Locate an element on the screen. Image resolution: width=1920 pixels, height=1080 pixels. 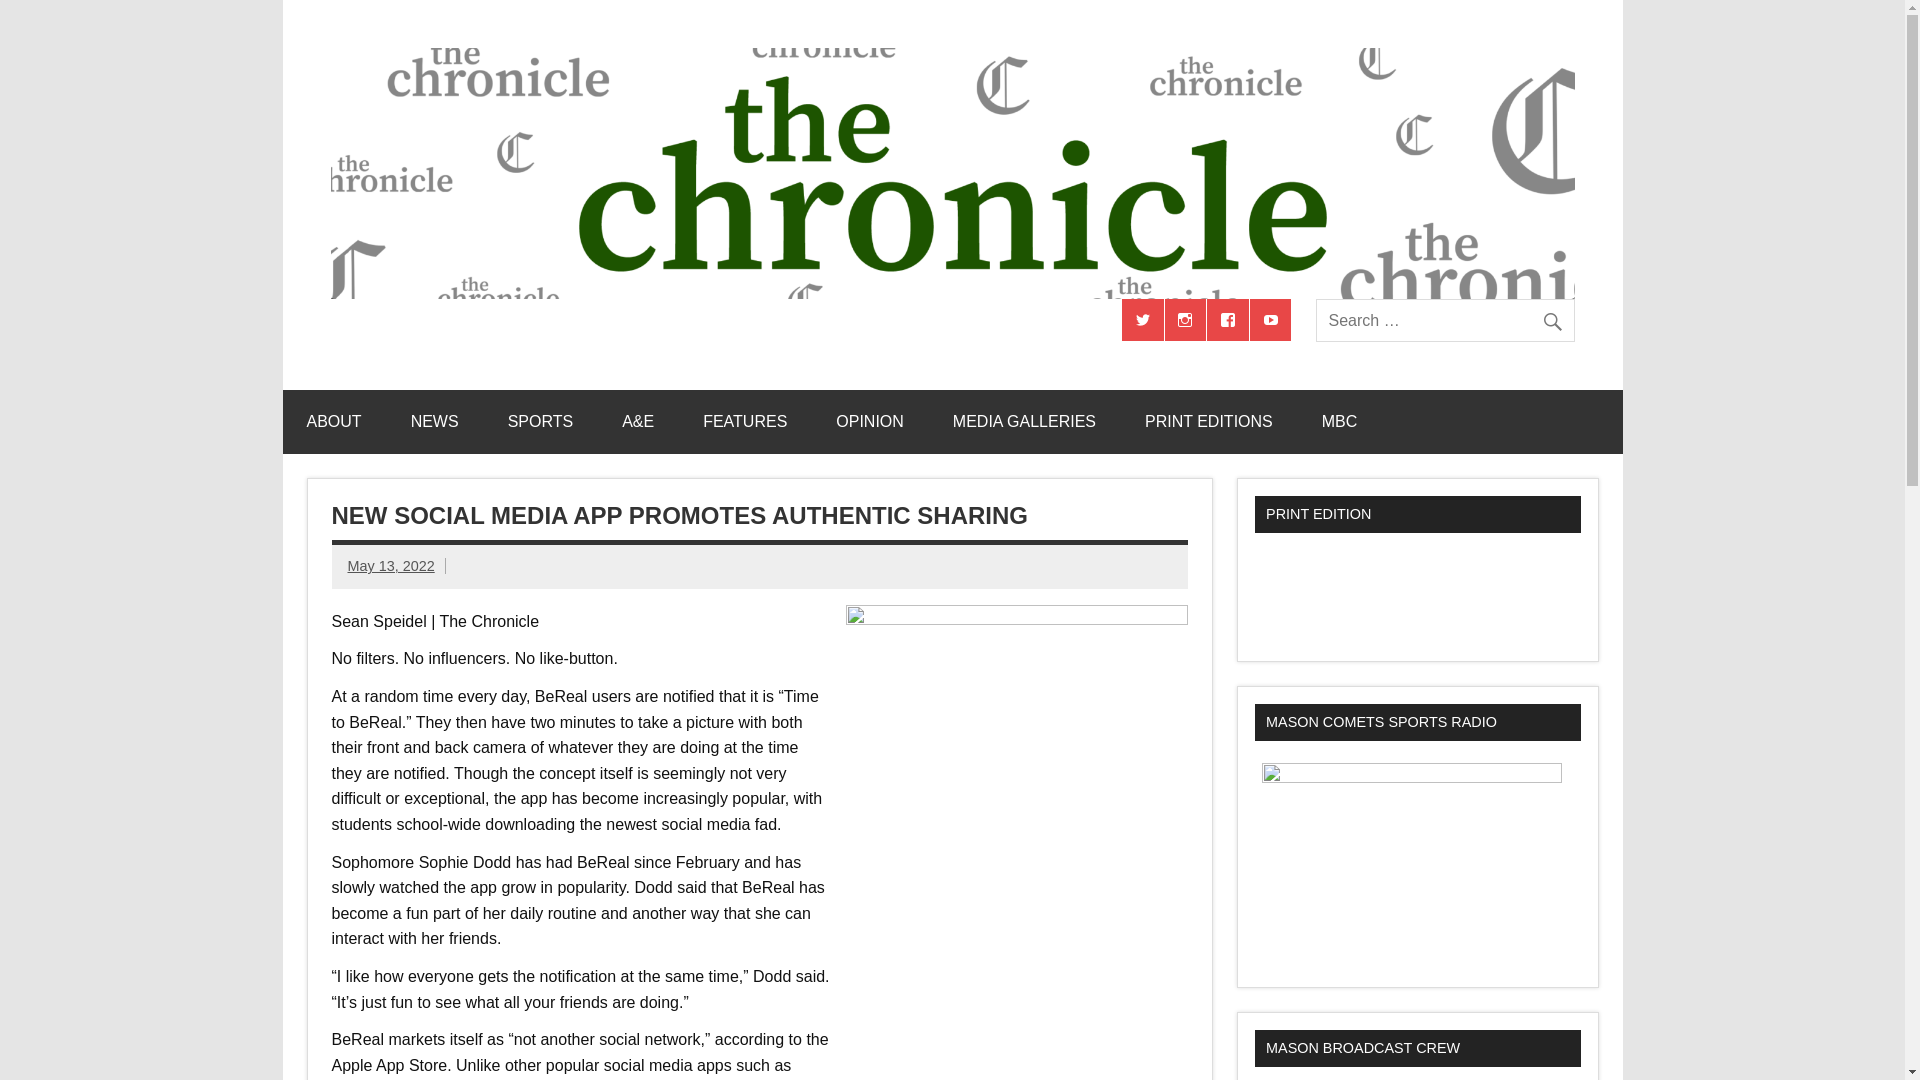
MBC is located at coordinates (1340, 421).